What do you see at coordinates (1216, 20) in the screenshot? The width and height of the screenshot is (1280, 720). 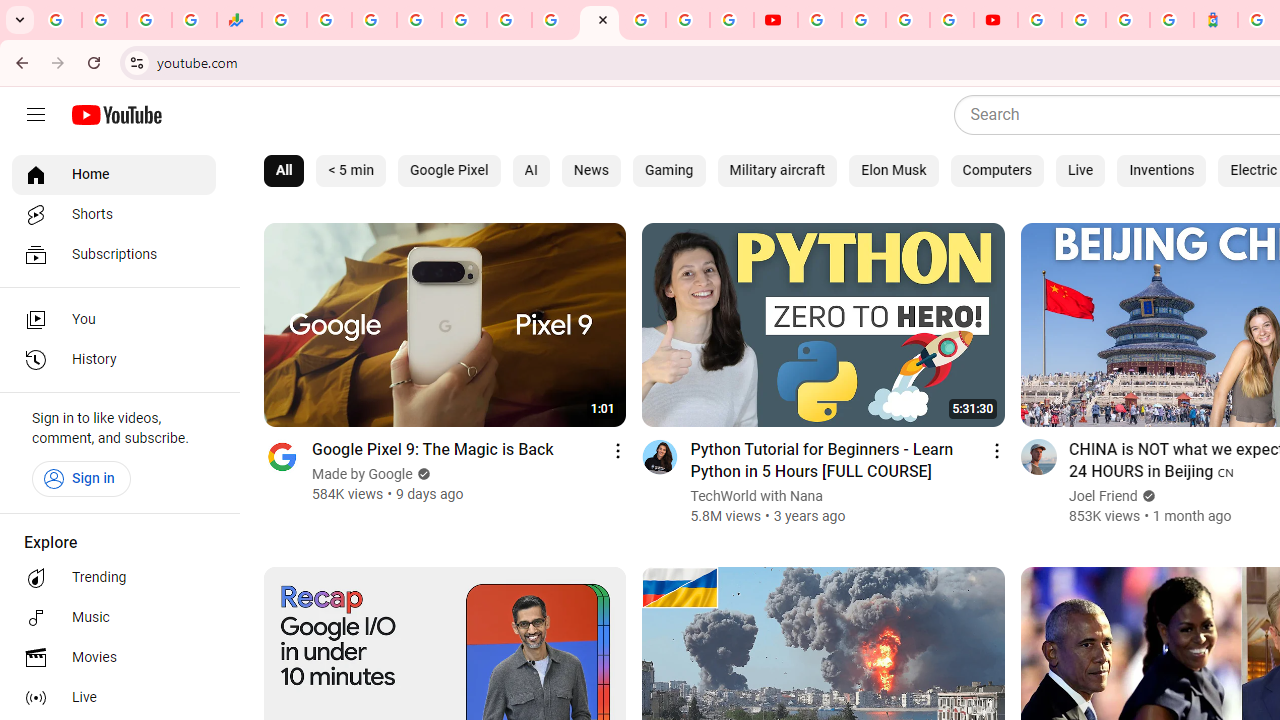 I see `Atour Hotel - Google hotels` at bounding box center [1216, 20].